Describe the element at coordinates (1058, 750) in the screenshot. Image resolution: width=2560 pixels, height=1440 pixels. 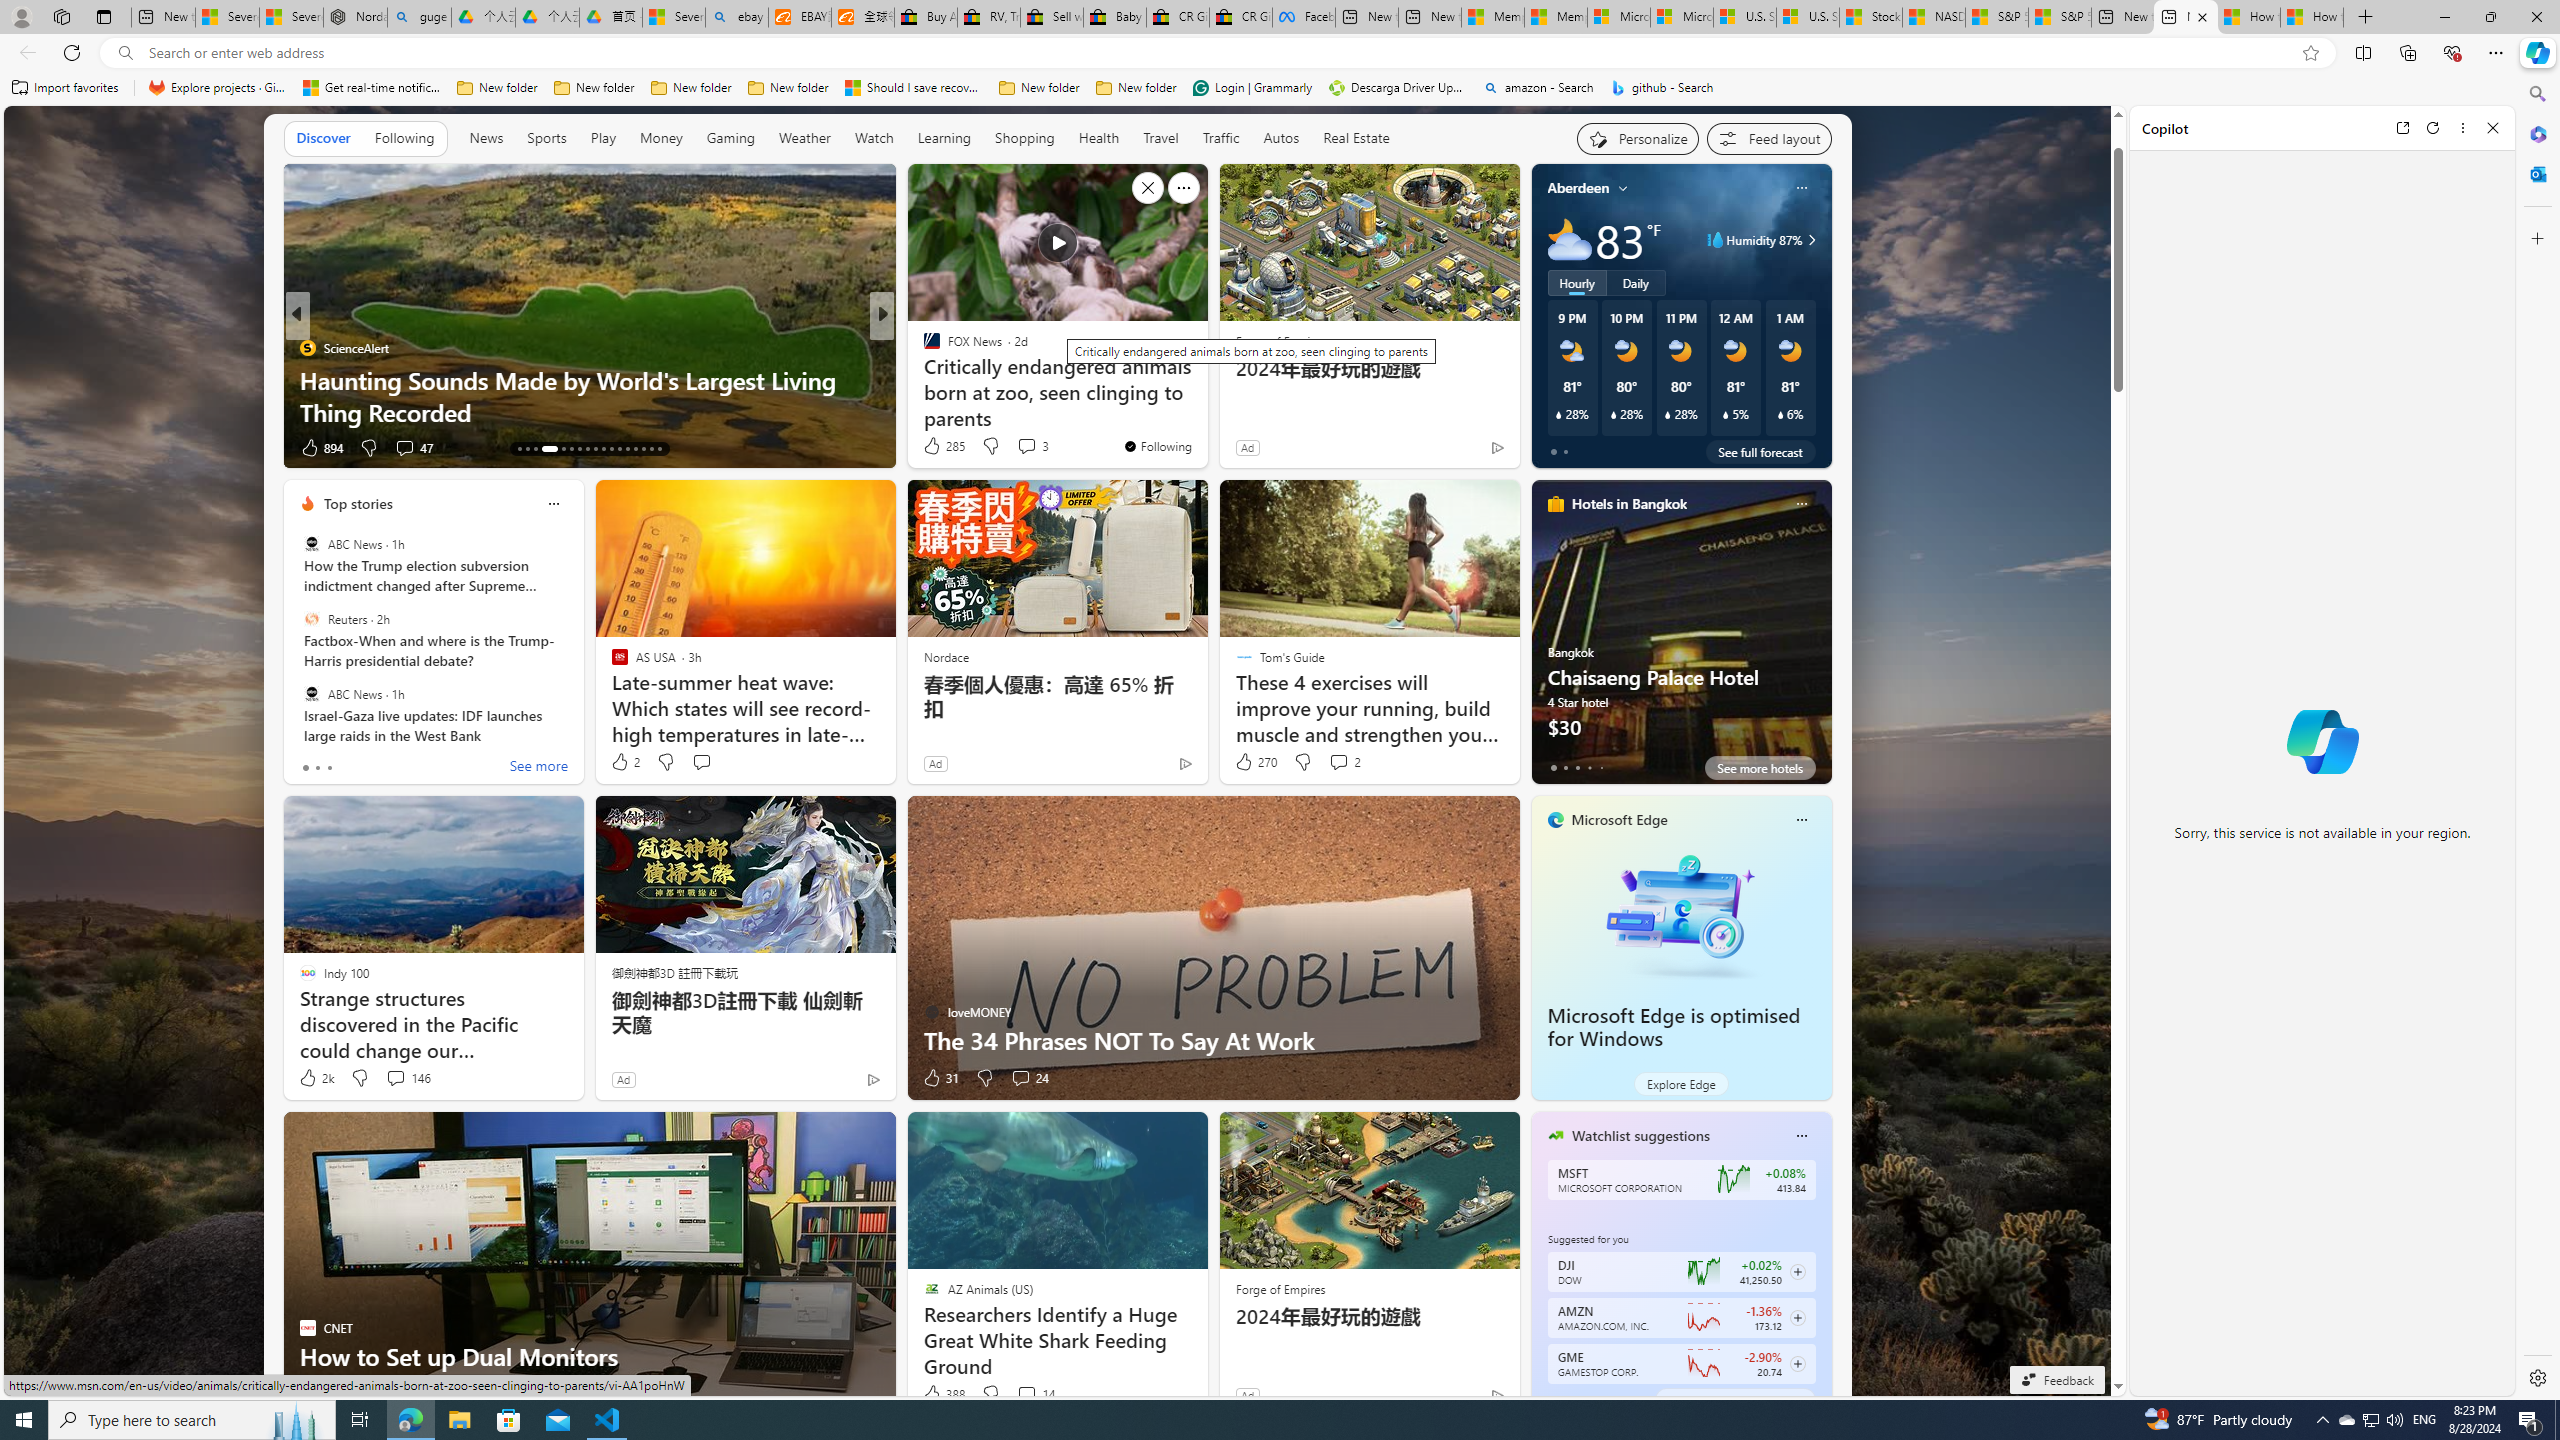
I see `AutomationID: backgroundImagePicture` at that location.